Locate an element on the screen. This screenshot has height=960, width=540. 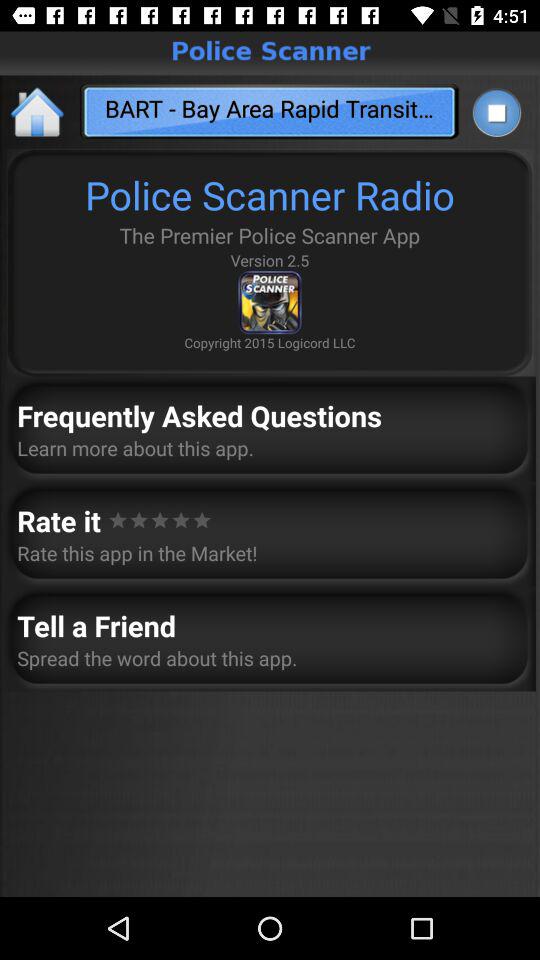
select the image of police scanner is located at coordinates (270, 302).